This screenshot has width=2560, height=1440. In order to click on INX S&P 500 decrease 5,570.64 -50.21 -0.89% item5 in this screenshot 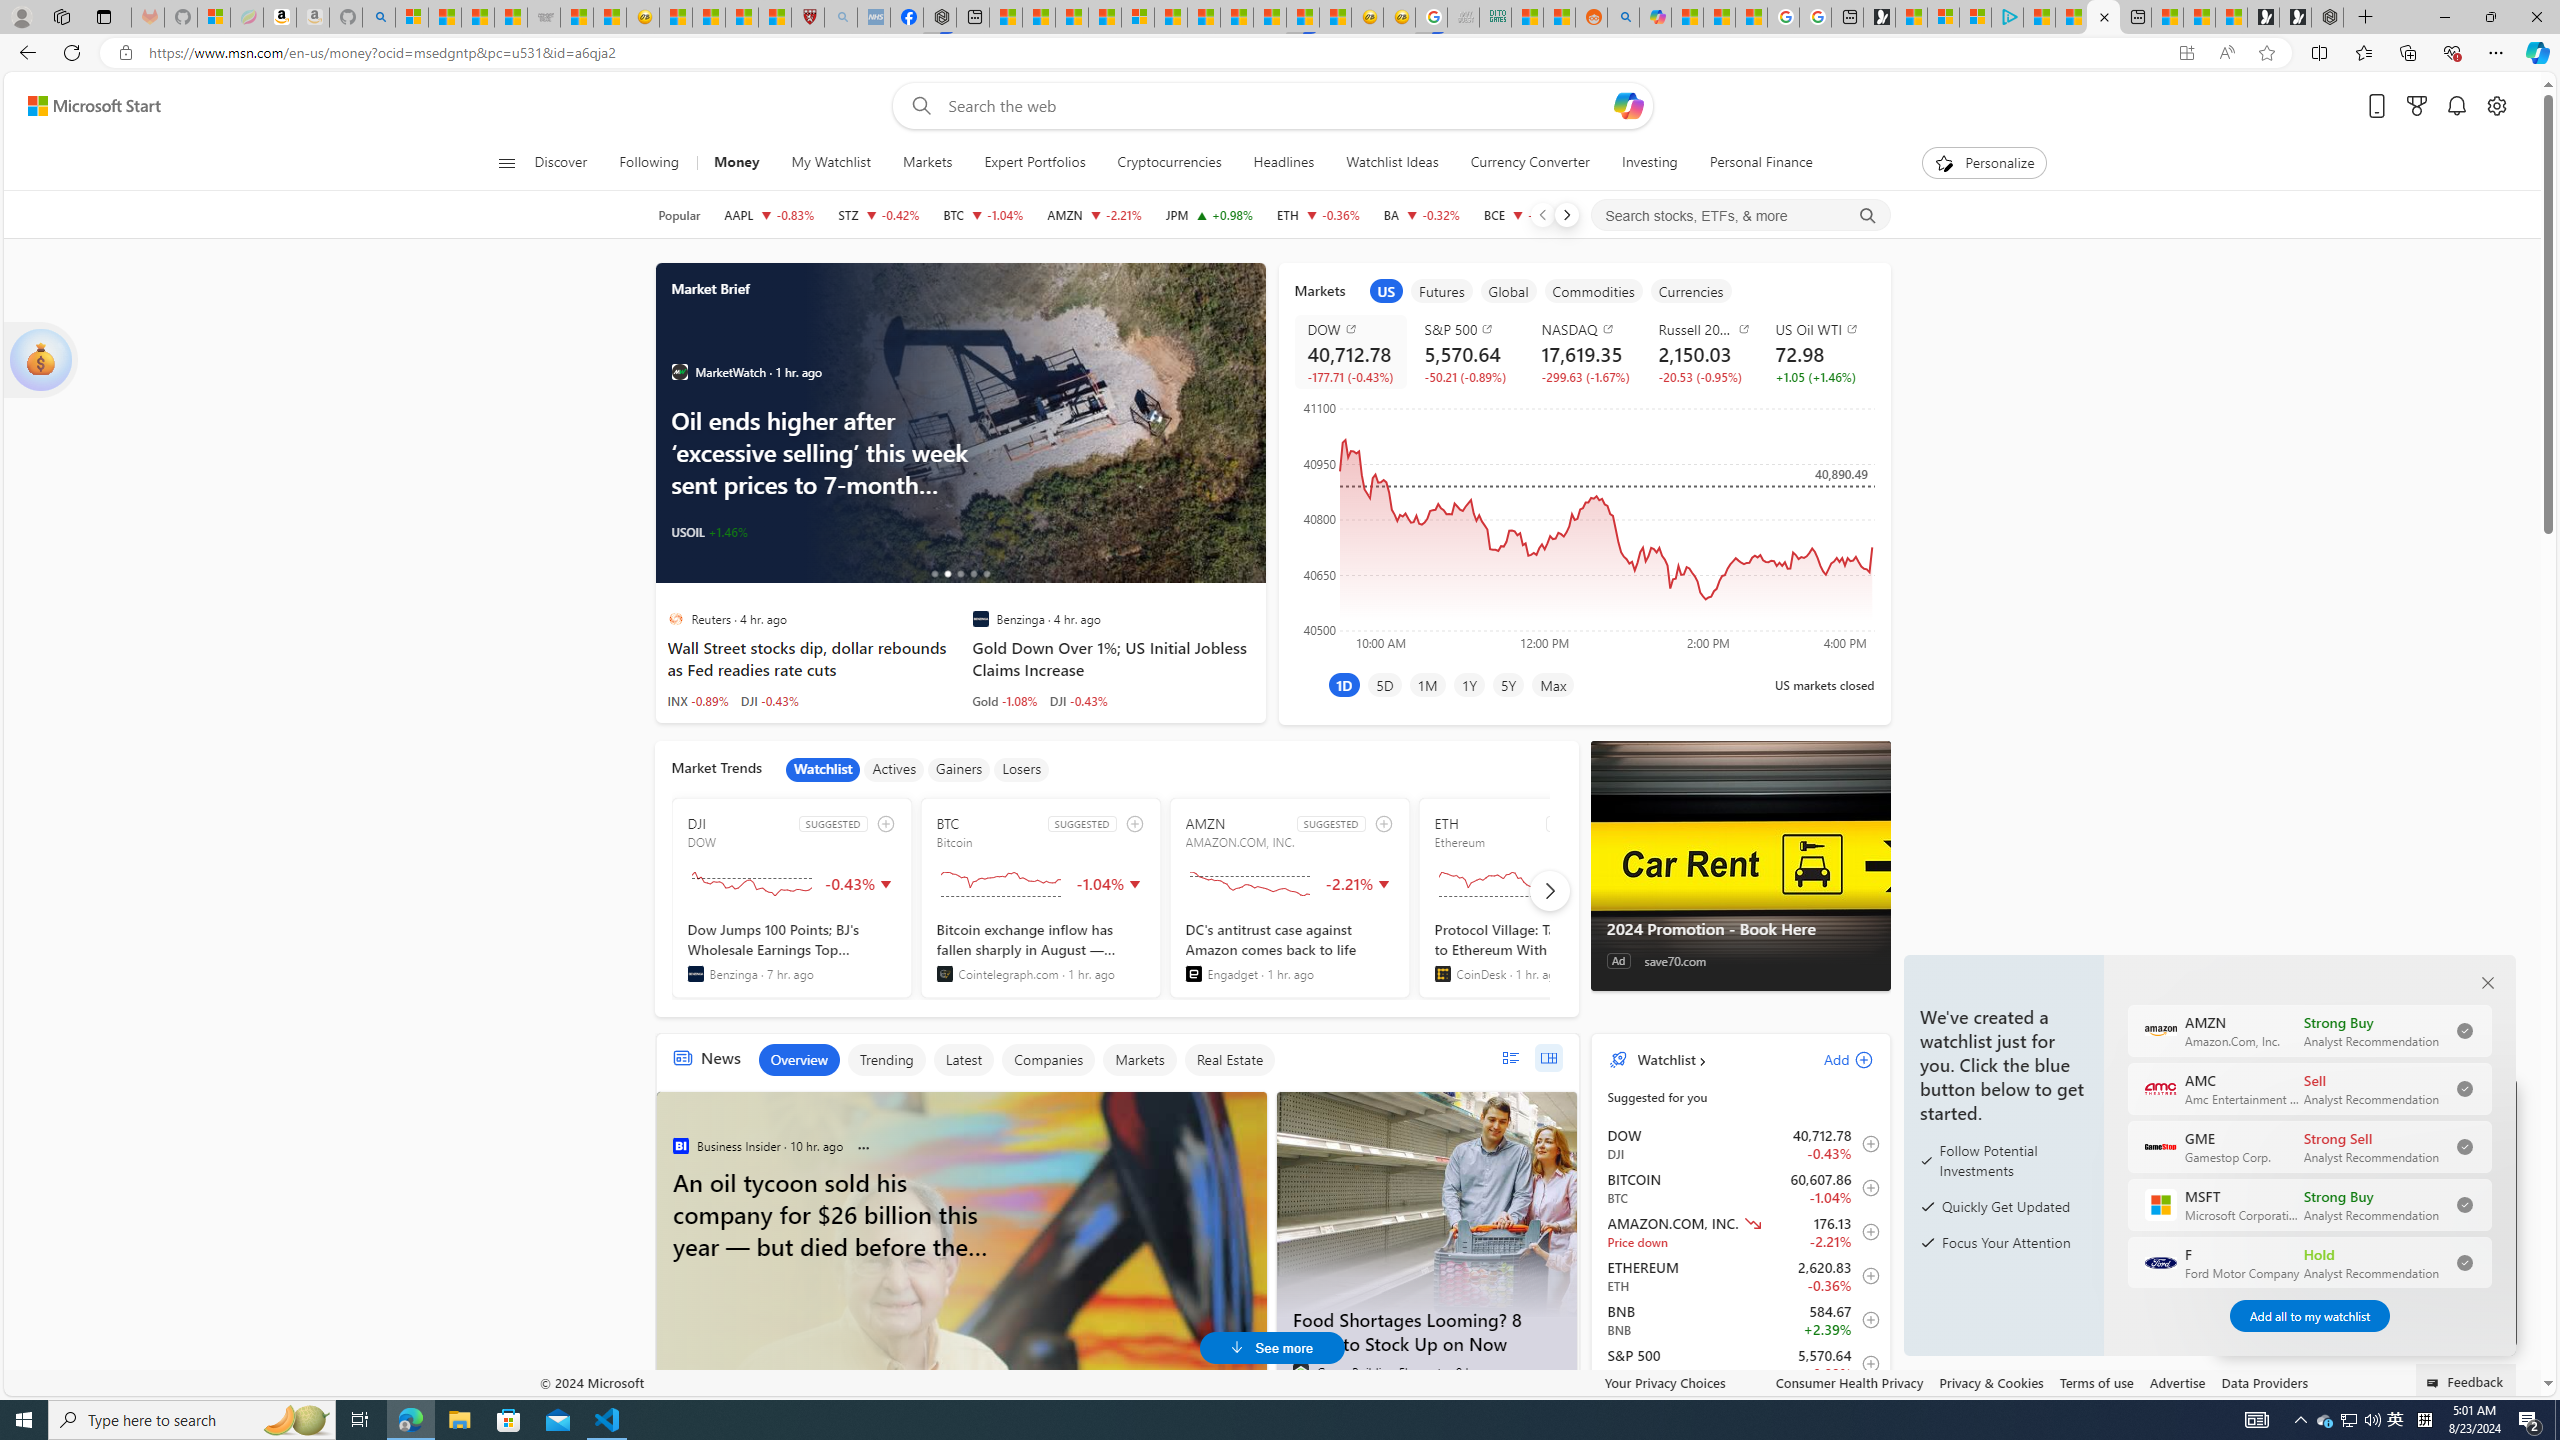, I will do `click(1740, 1364)`.